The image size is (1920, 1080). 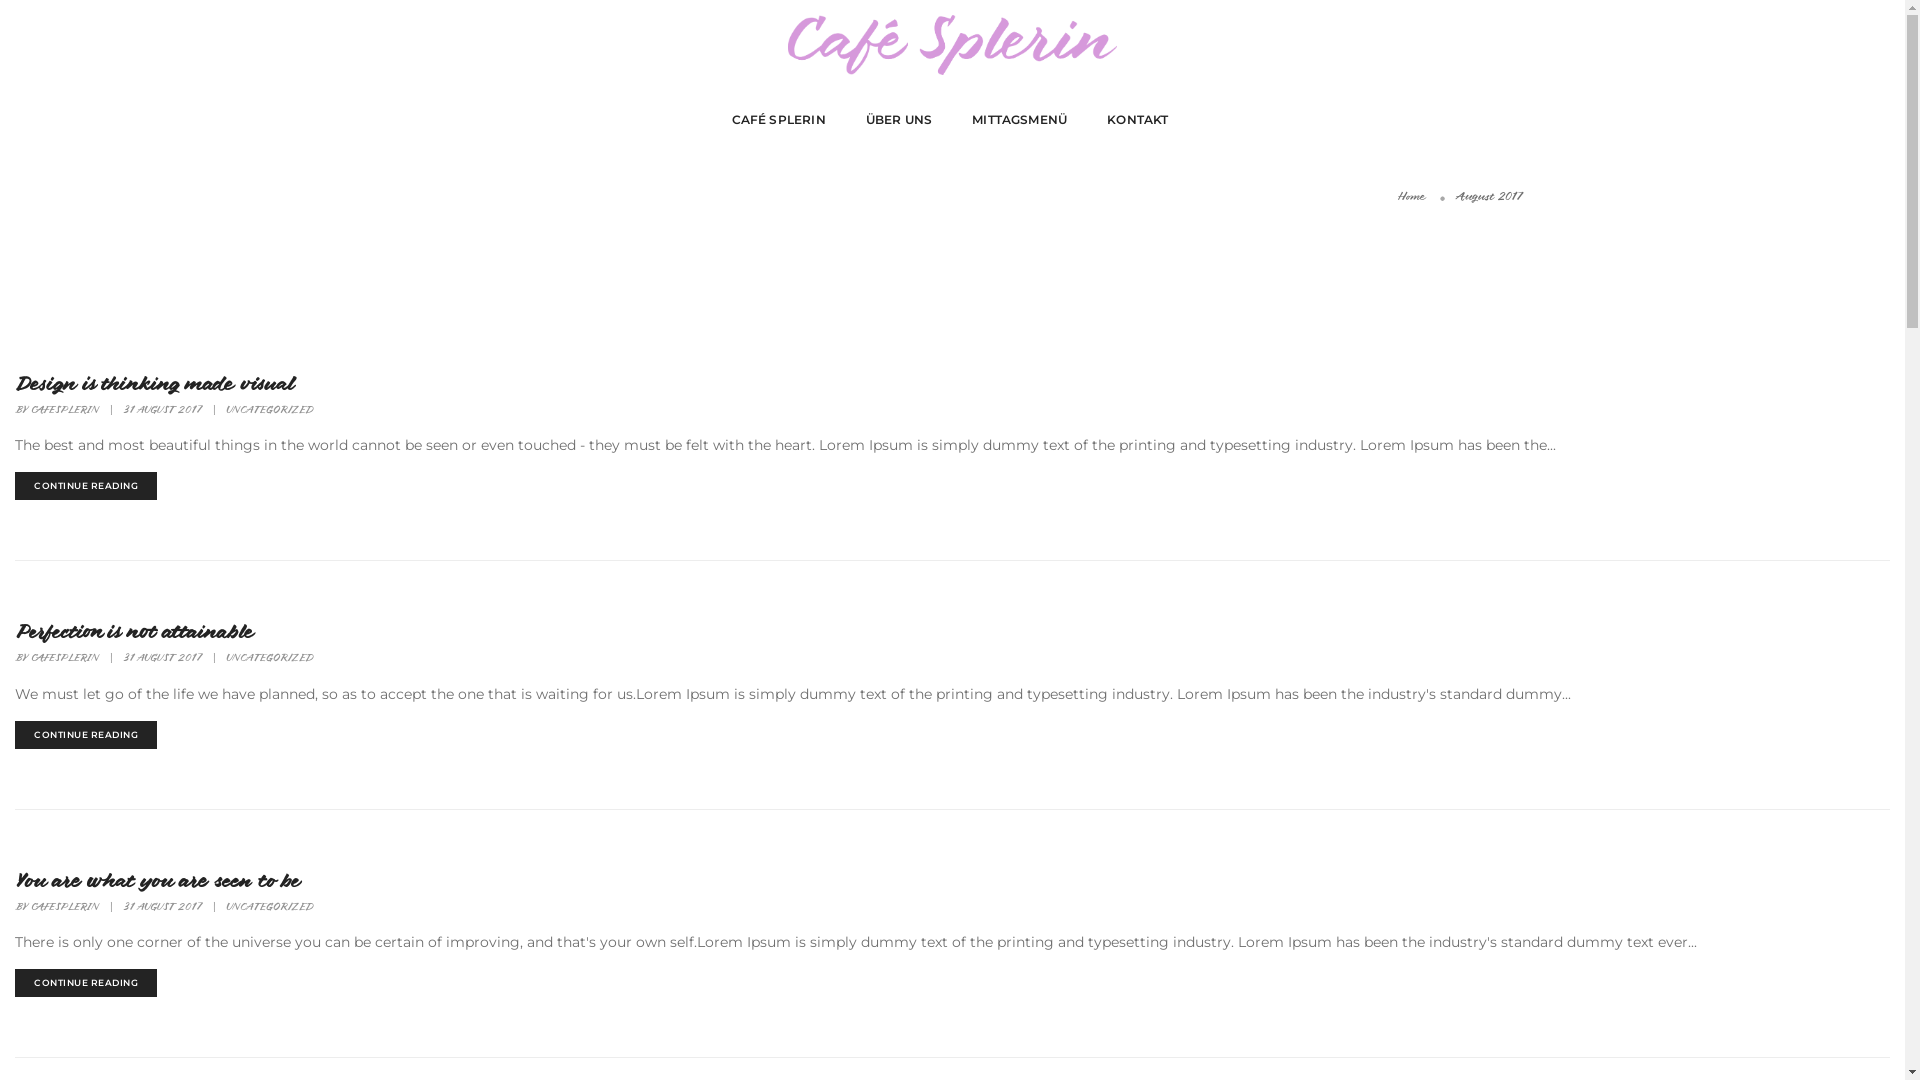 What do you see at coordinates (1138, 120) in the screenshot?
I see `KONTAKT` at bounding box center [1138, 120].